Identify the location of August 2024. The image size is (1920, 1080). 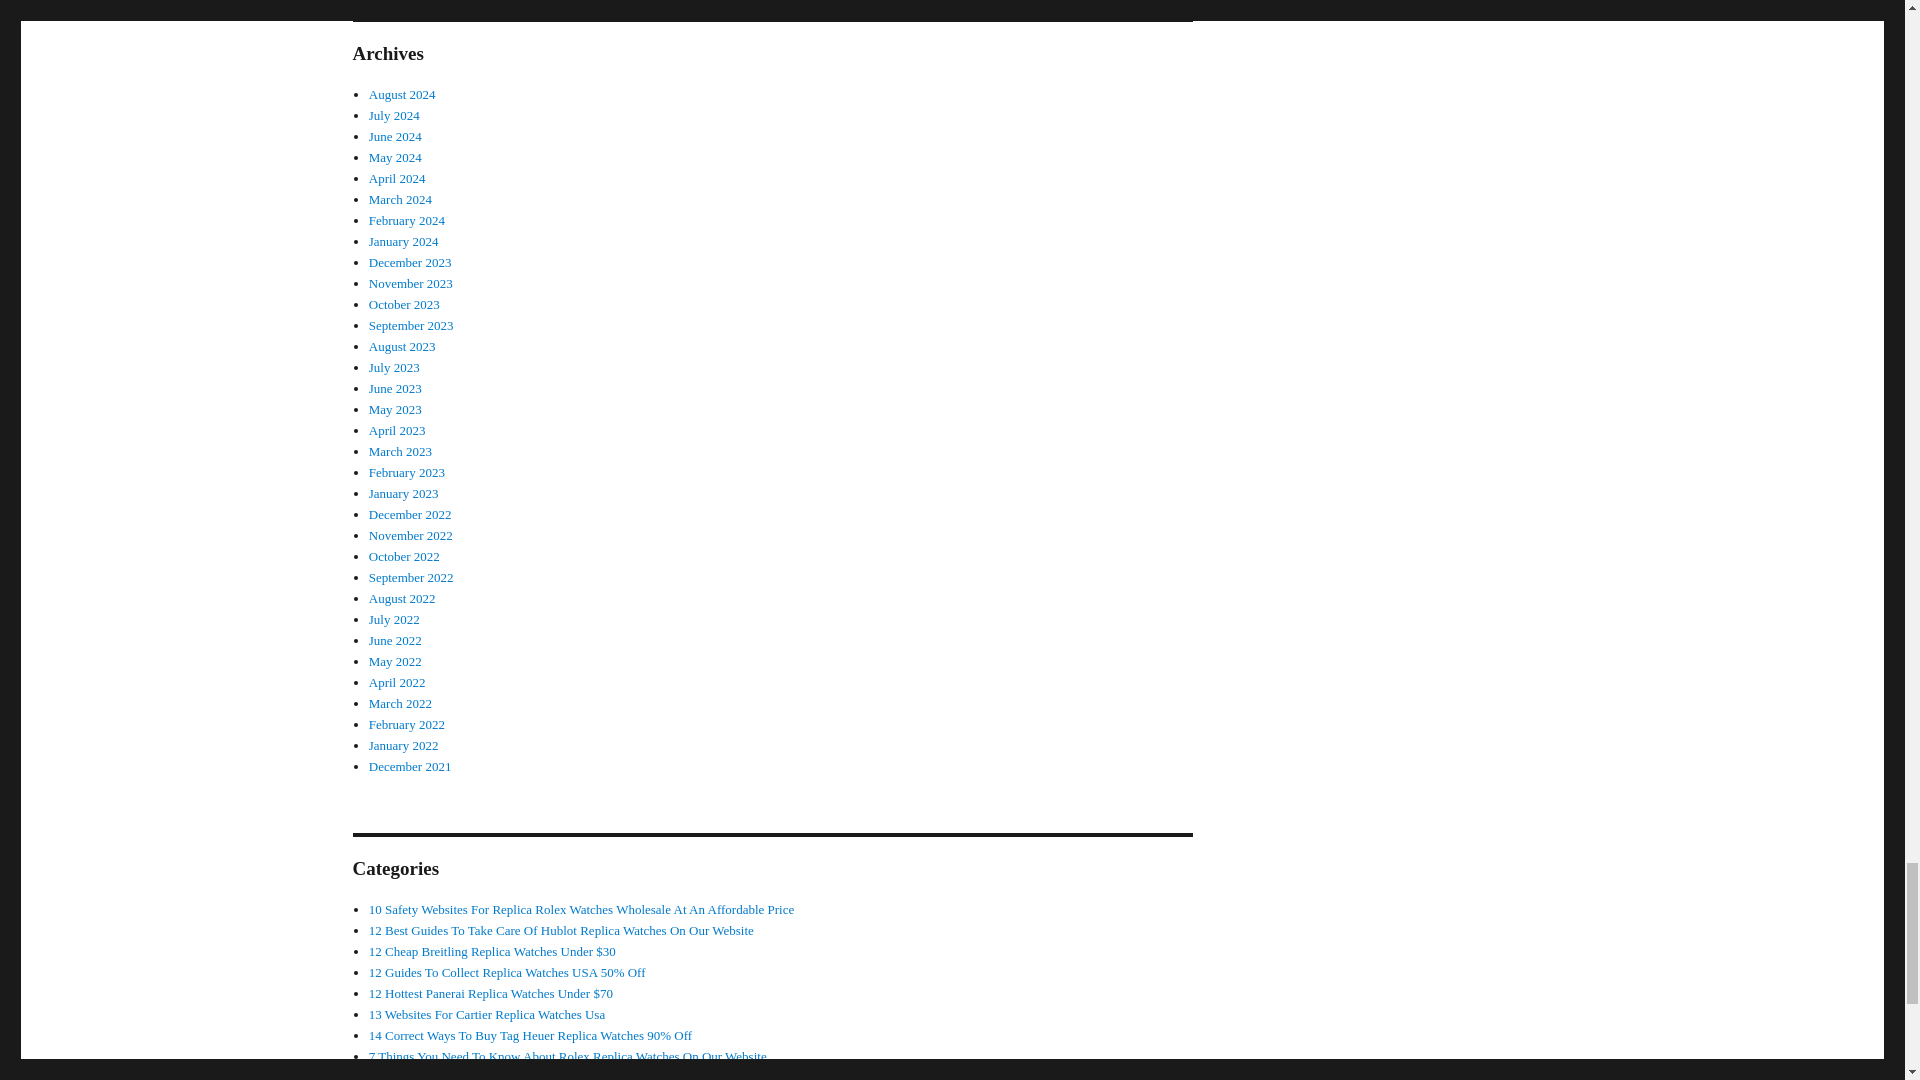
(402, 94).